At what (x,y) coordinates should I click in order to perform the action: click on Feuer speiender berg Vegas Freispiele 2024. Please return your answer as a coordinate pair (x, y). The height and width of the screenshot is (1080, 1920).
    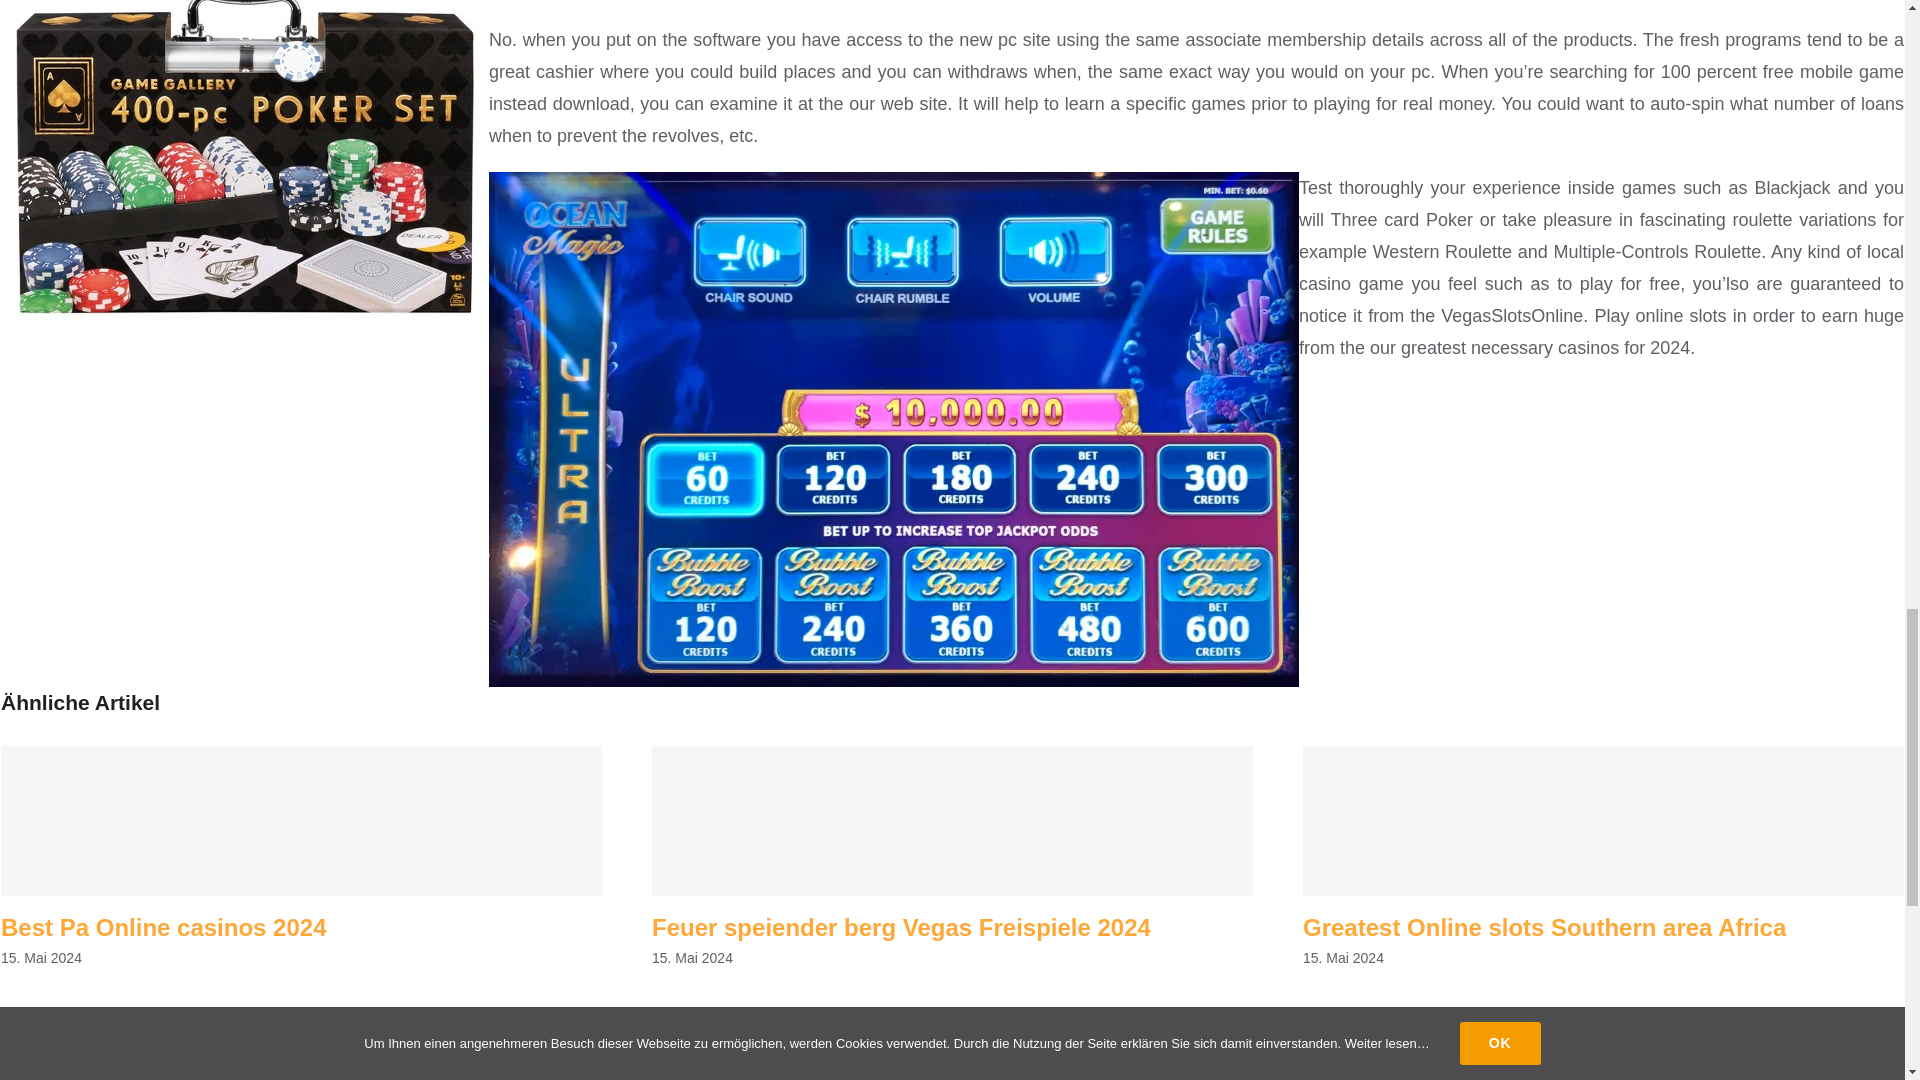
    Looking at the image, I should click on (901, 926).